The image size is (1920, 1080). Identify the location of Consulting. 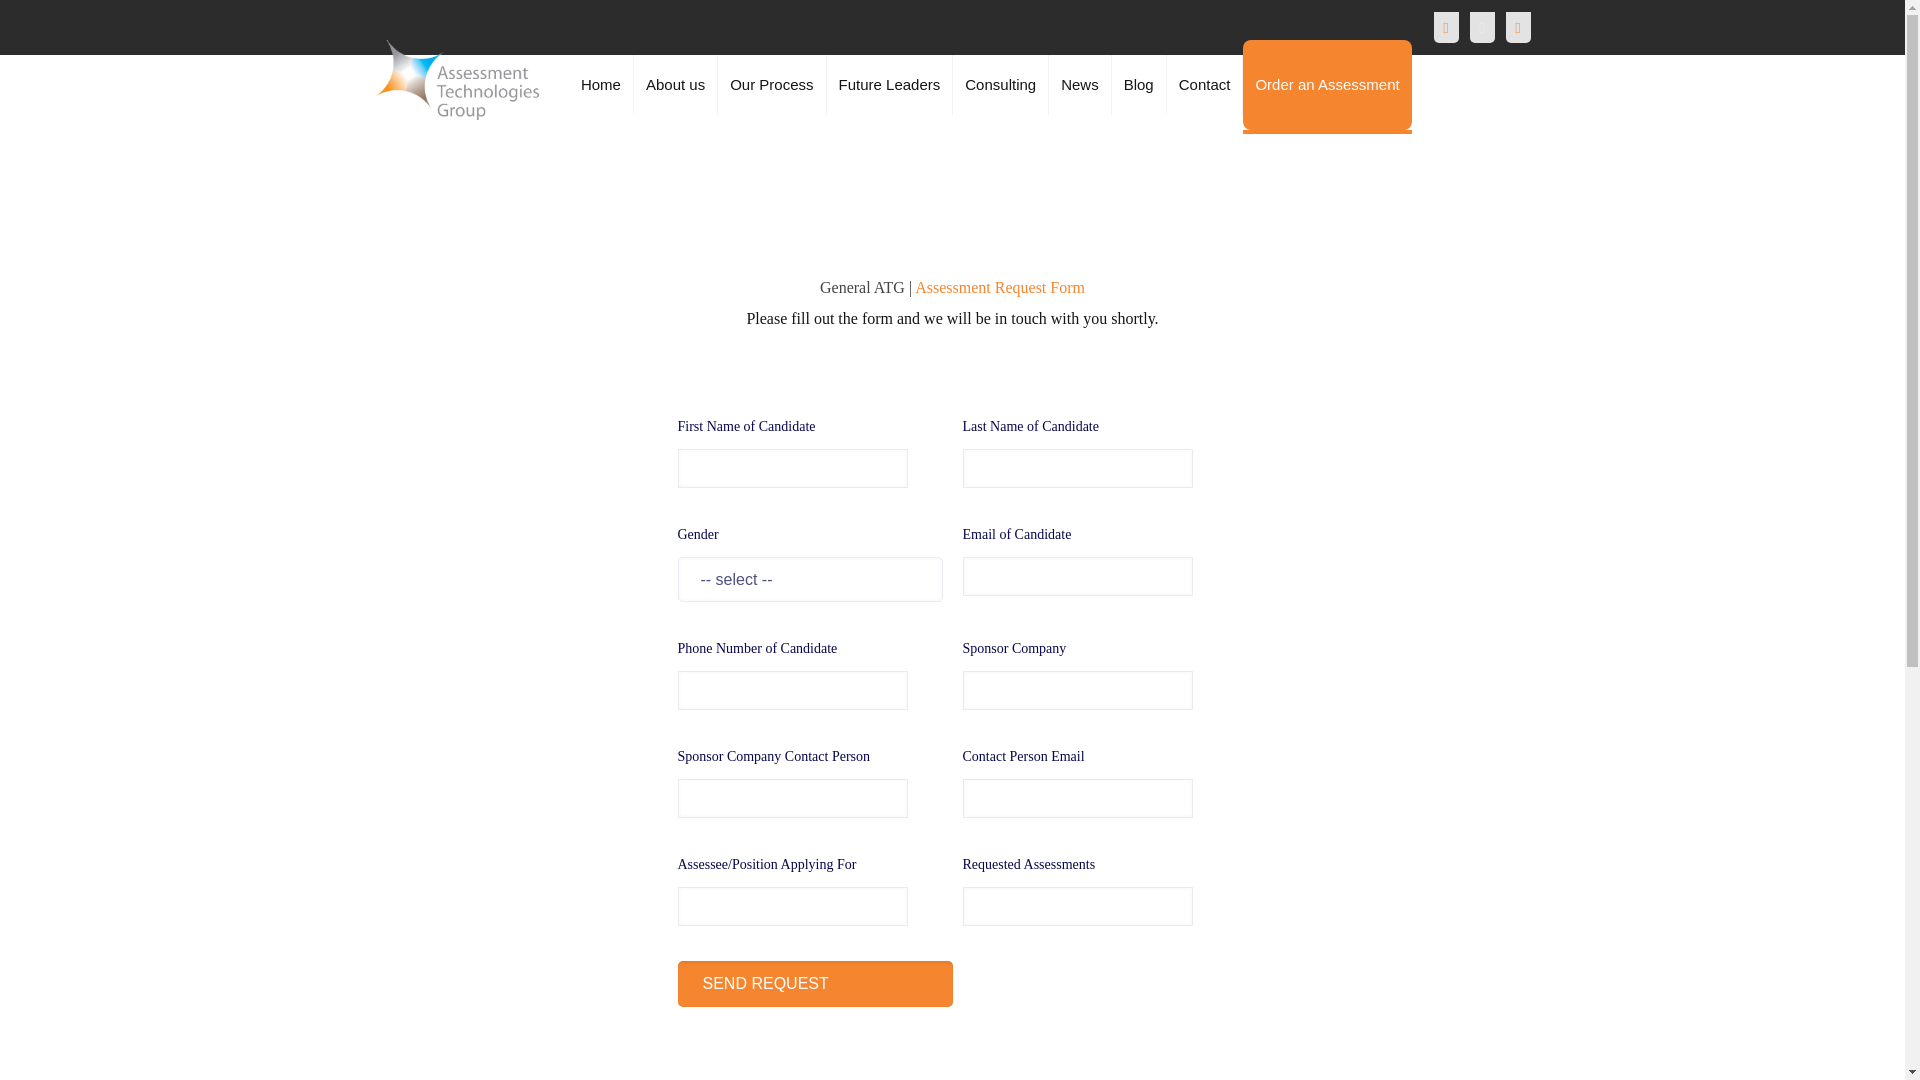
(1000, 84).